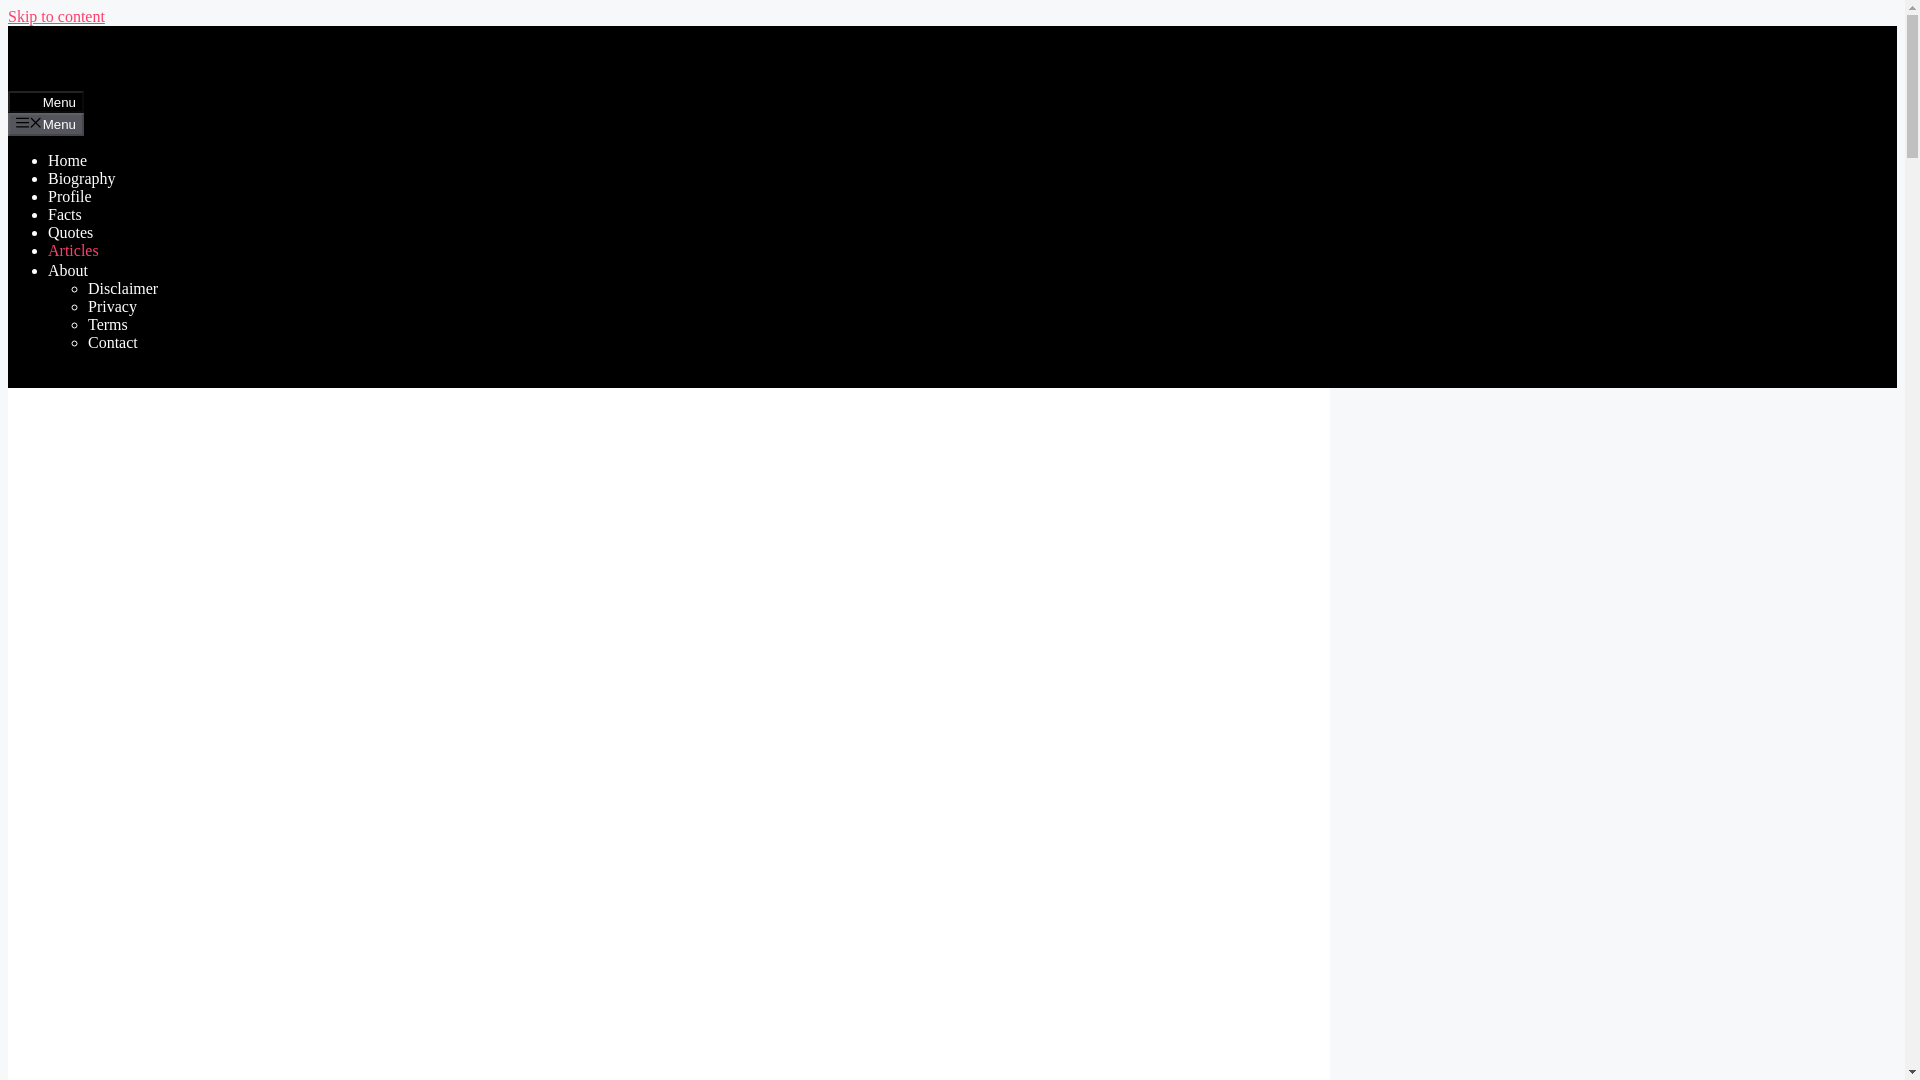 Image resolution: width=1920 pixels, height=1080 pixels. What do you see at coordinates (113, 342) in the screenshot?
I see `Contact` at bounding box center [113, 342].